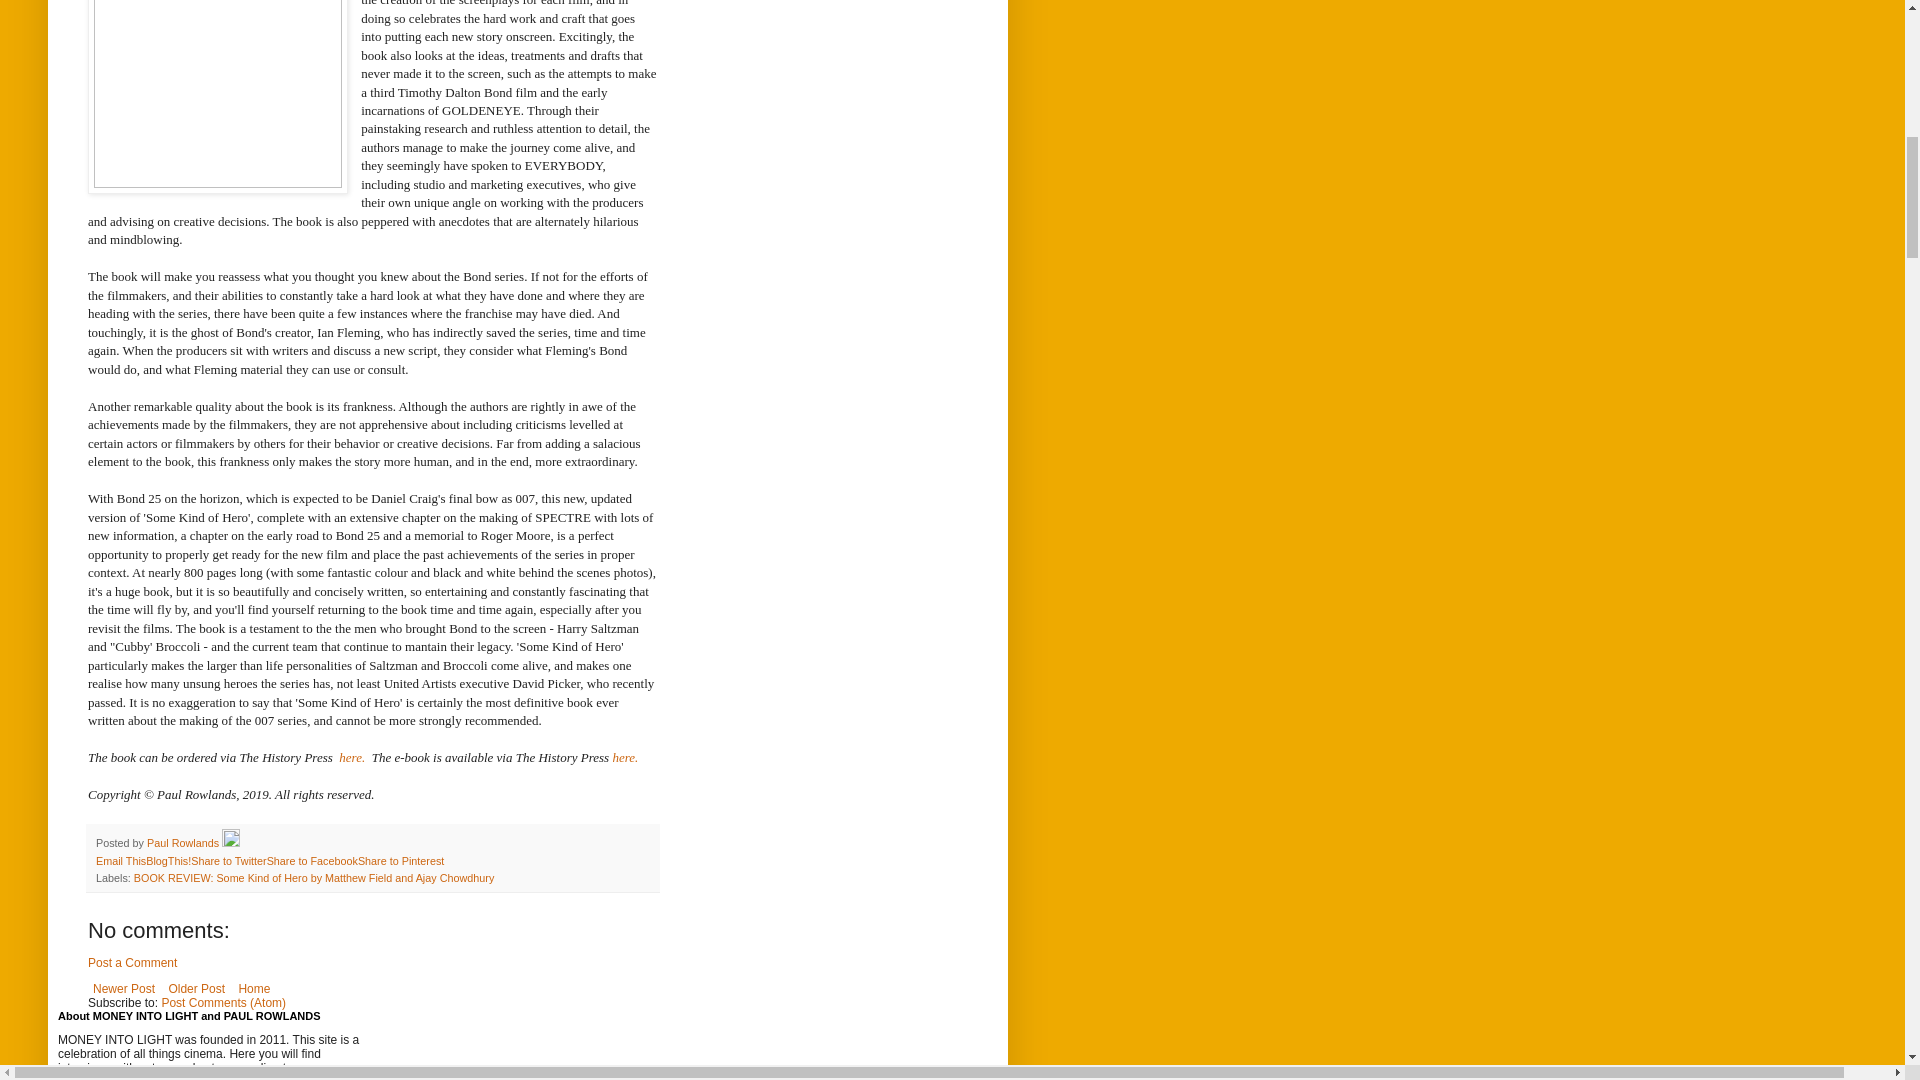 Image resolution: width=1920 pixels, height=1080 pixels. I want to click on Share to Pinterest, so click(400, 861).